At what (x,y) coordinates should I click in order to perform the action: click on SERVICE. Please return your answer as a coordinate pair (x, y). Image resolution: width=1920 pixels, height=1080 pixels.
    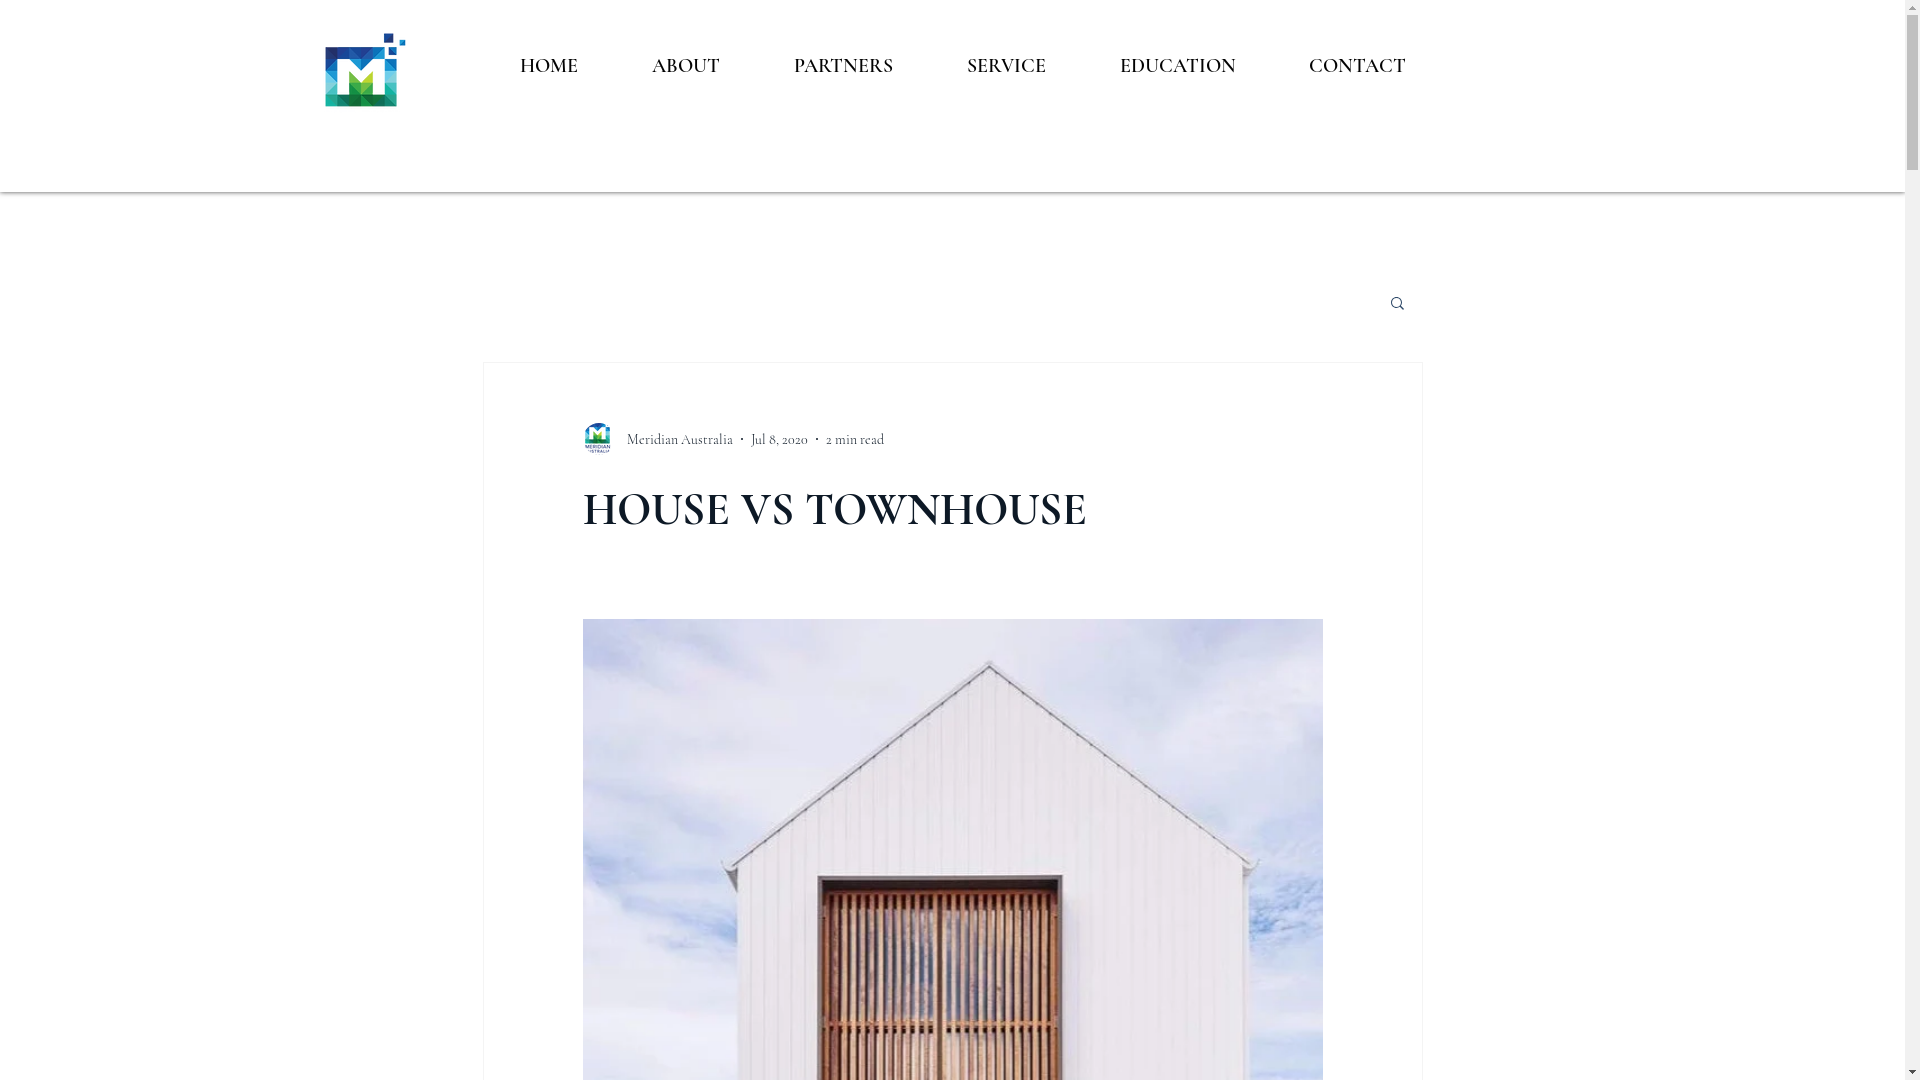
    Looking at the image, I should click on (1006, 57).